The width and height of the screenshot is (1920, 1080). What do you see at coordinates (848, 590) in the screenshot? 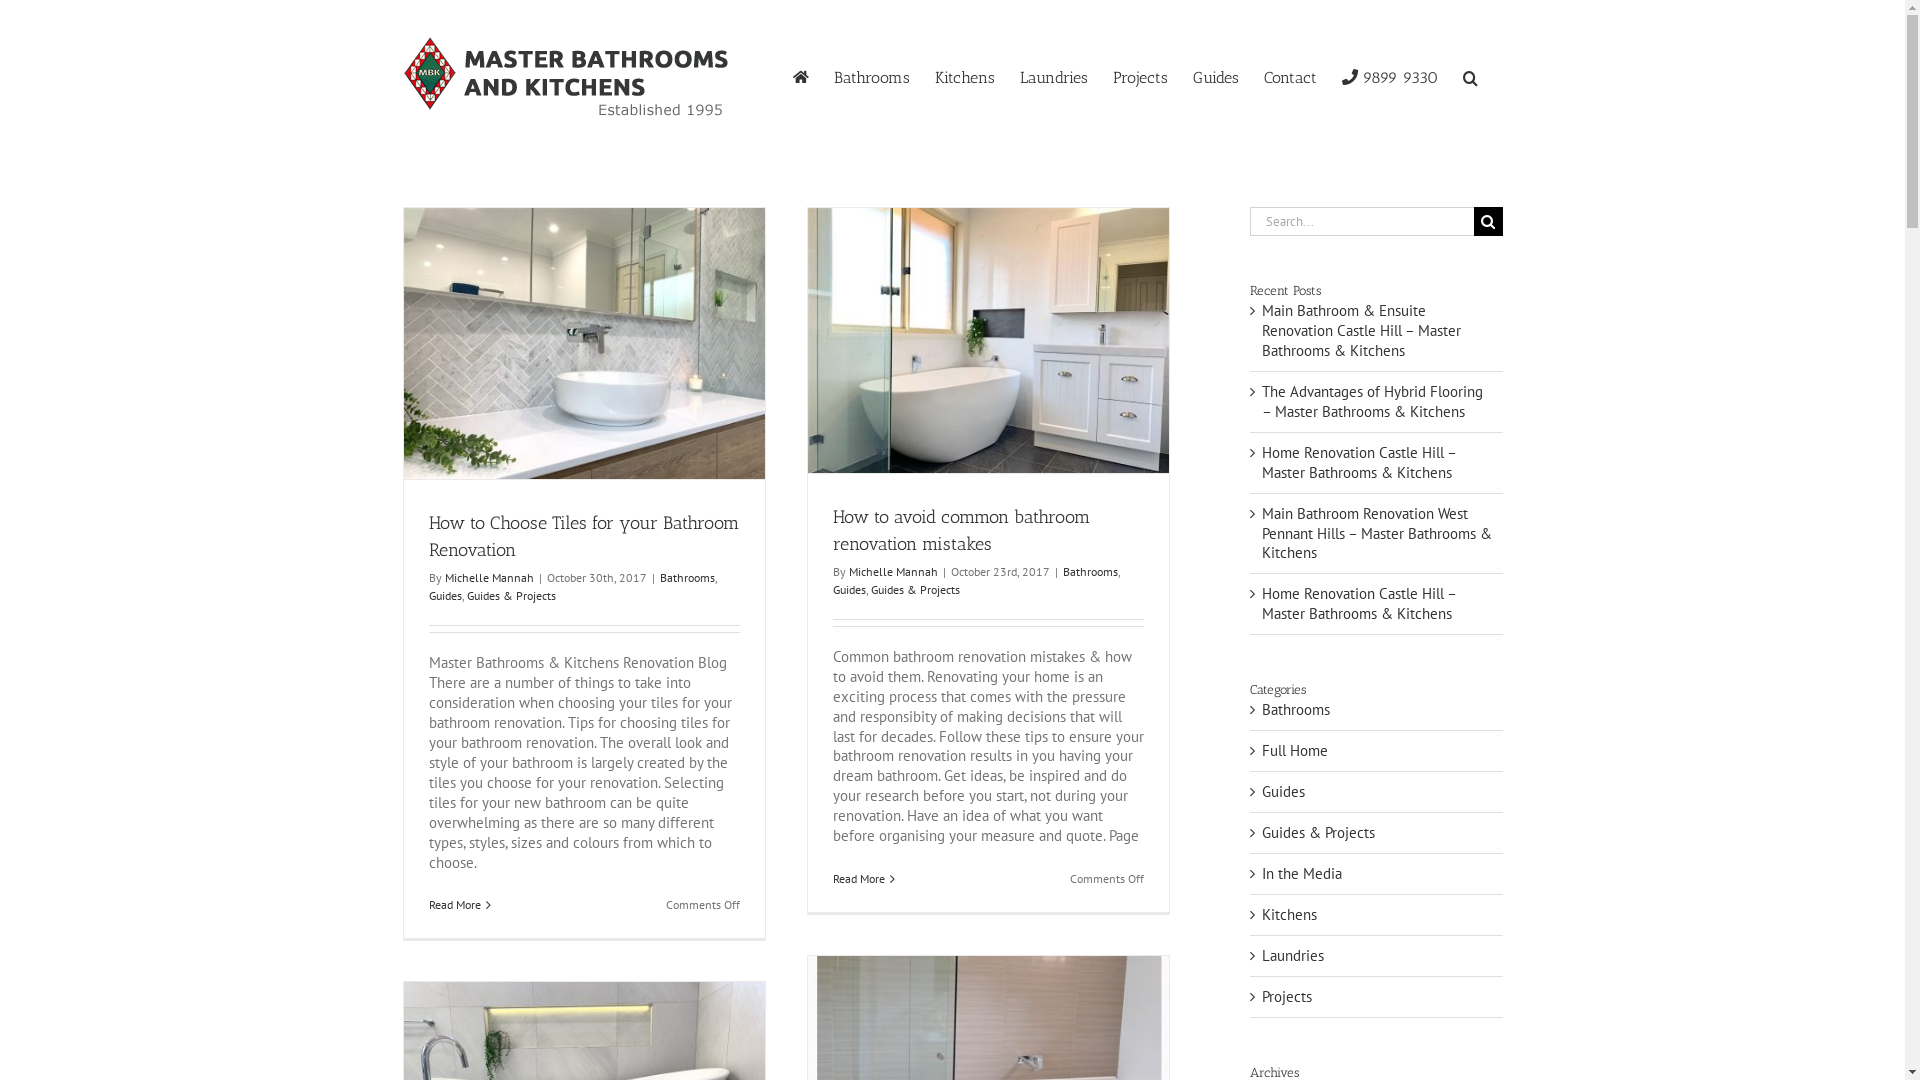
I see `Guides` at bounding box center [848, 590].